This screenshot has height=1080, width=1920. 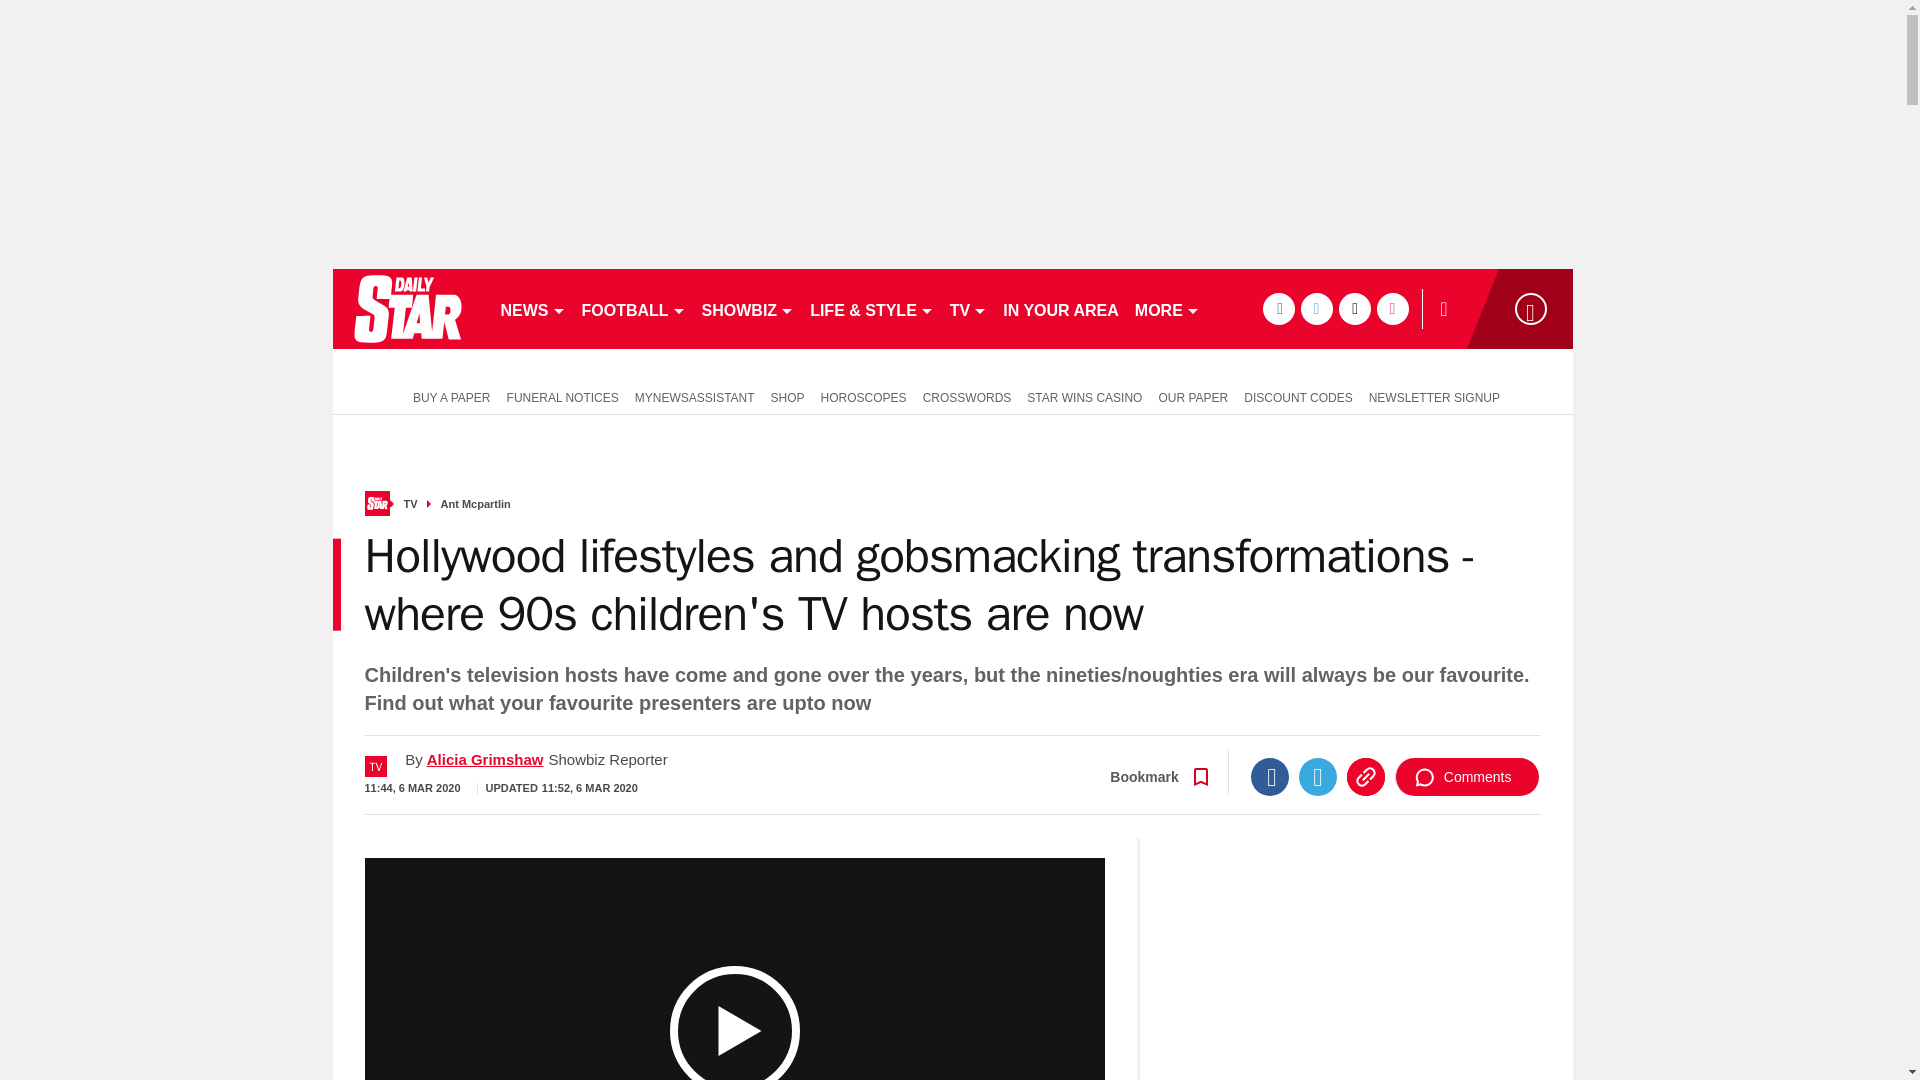 I want to click on tiktok, so click(x=1354, y=308).